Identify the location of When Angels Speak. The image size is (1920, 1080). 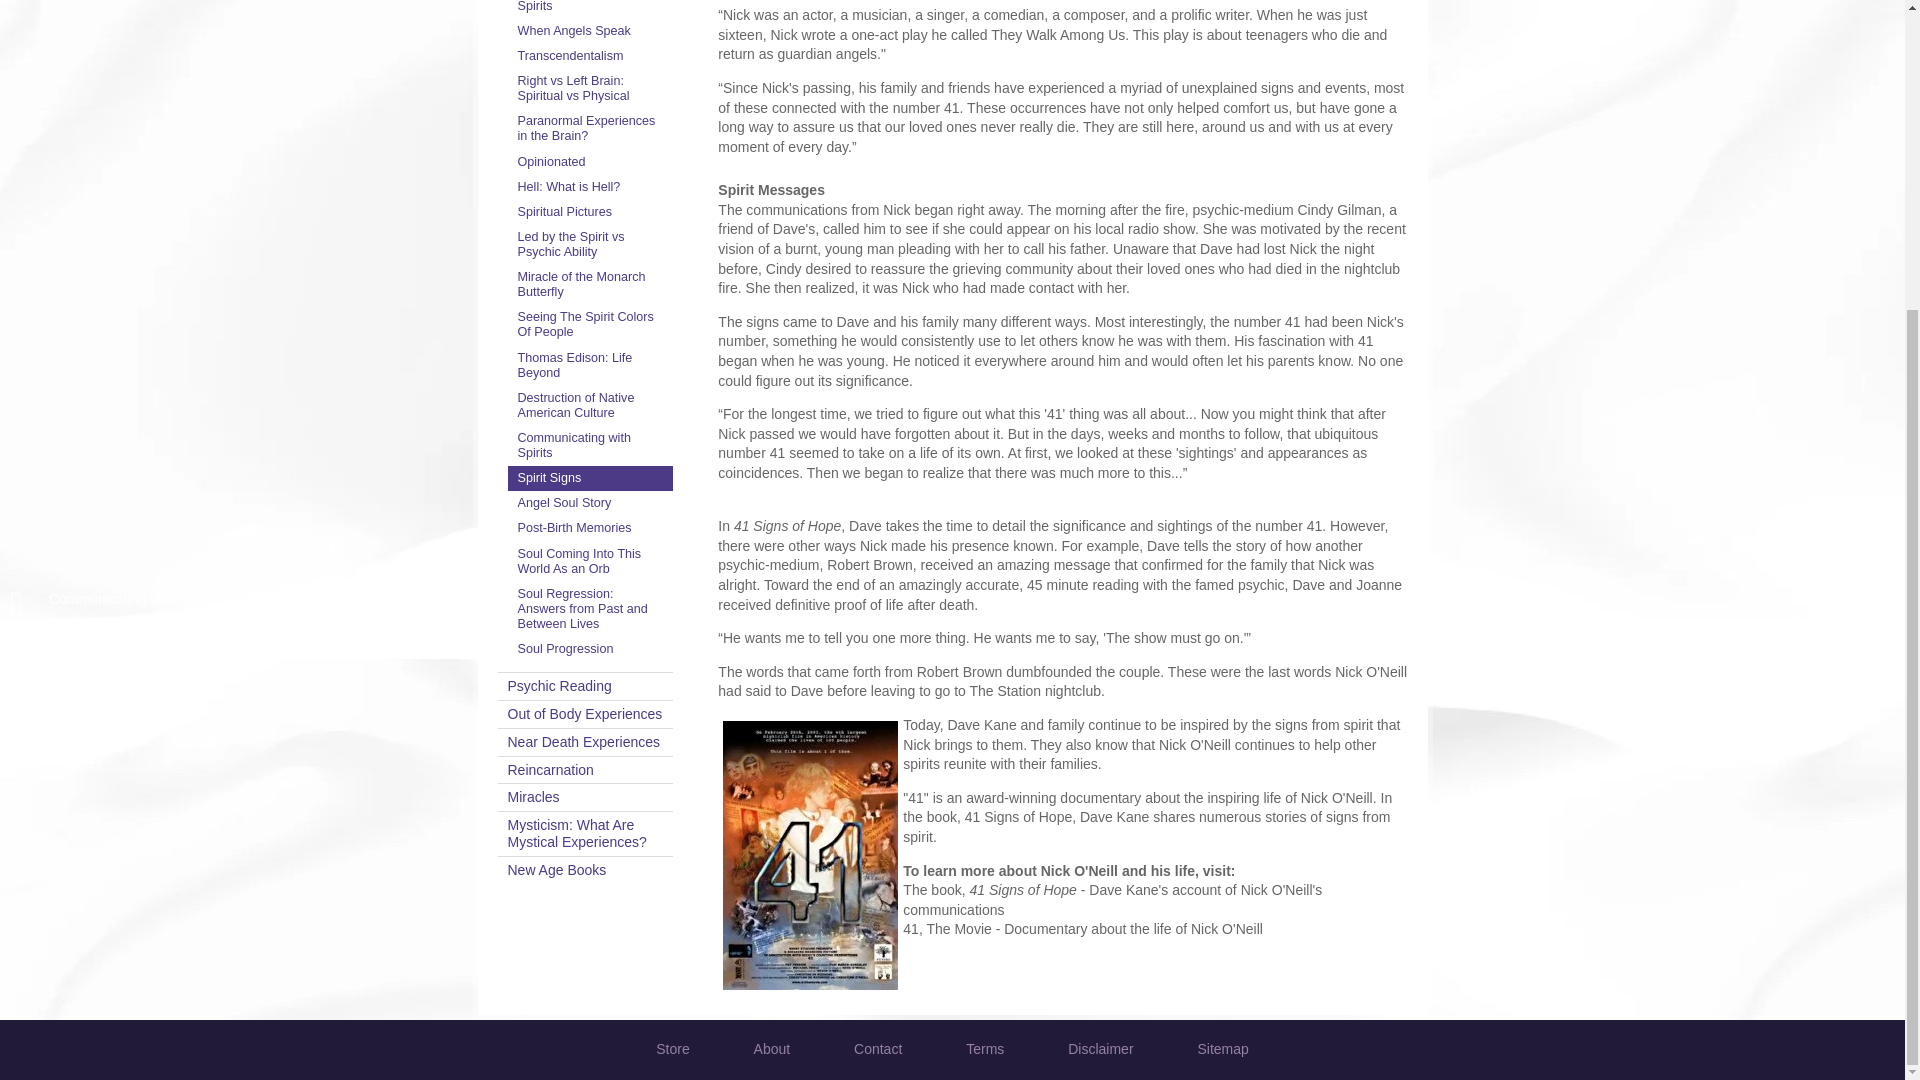
(590, 32).